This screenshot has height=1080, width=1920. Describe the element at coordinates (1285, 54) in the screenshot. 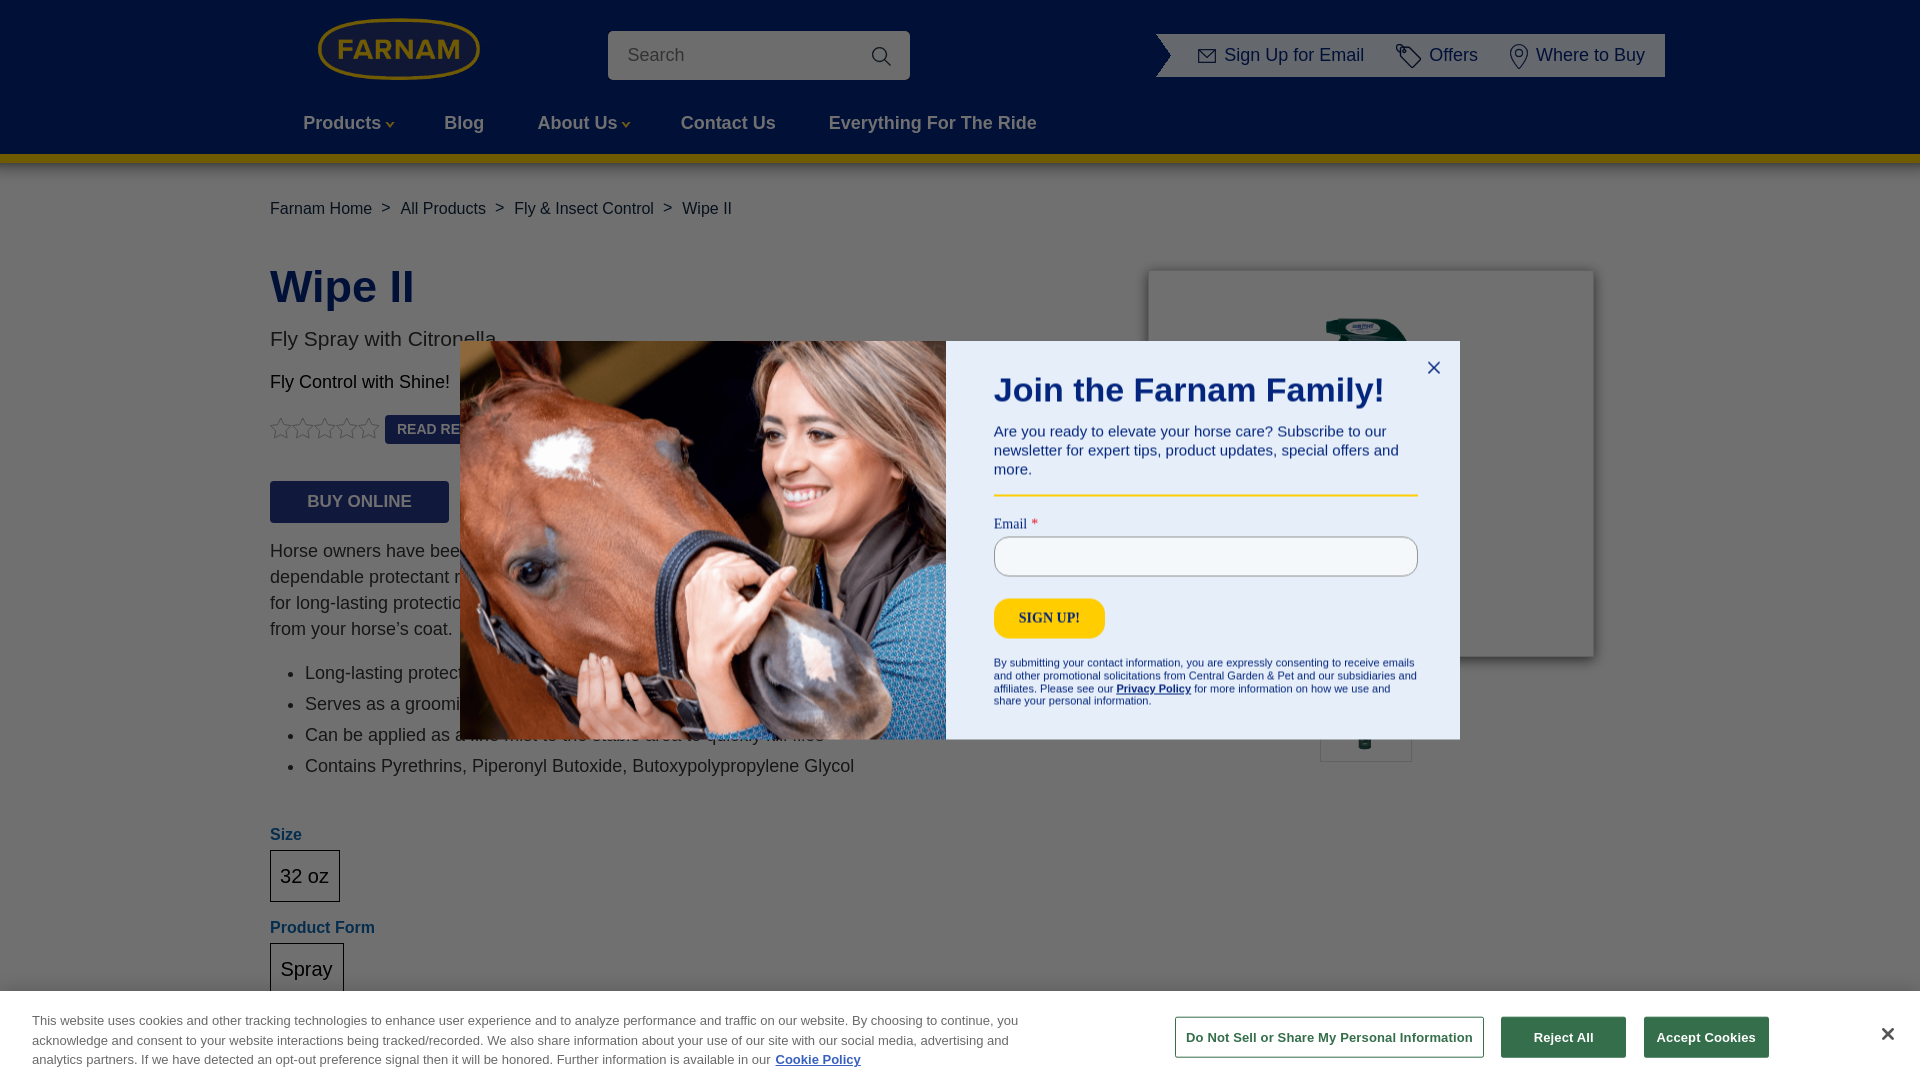

I see `Sign Up for Email` at that location.